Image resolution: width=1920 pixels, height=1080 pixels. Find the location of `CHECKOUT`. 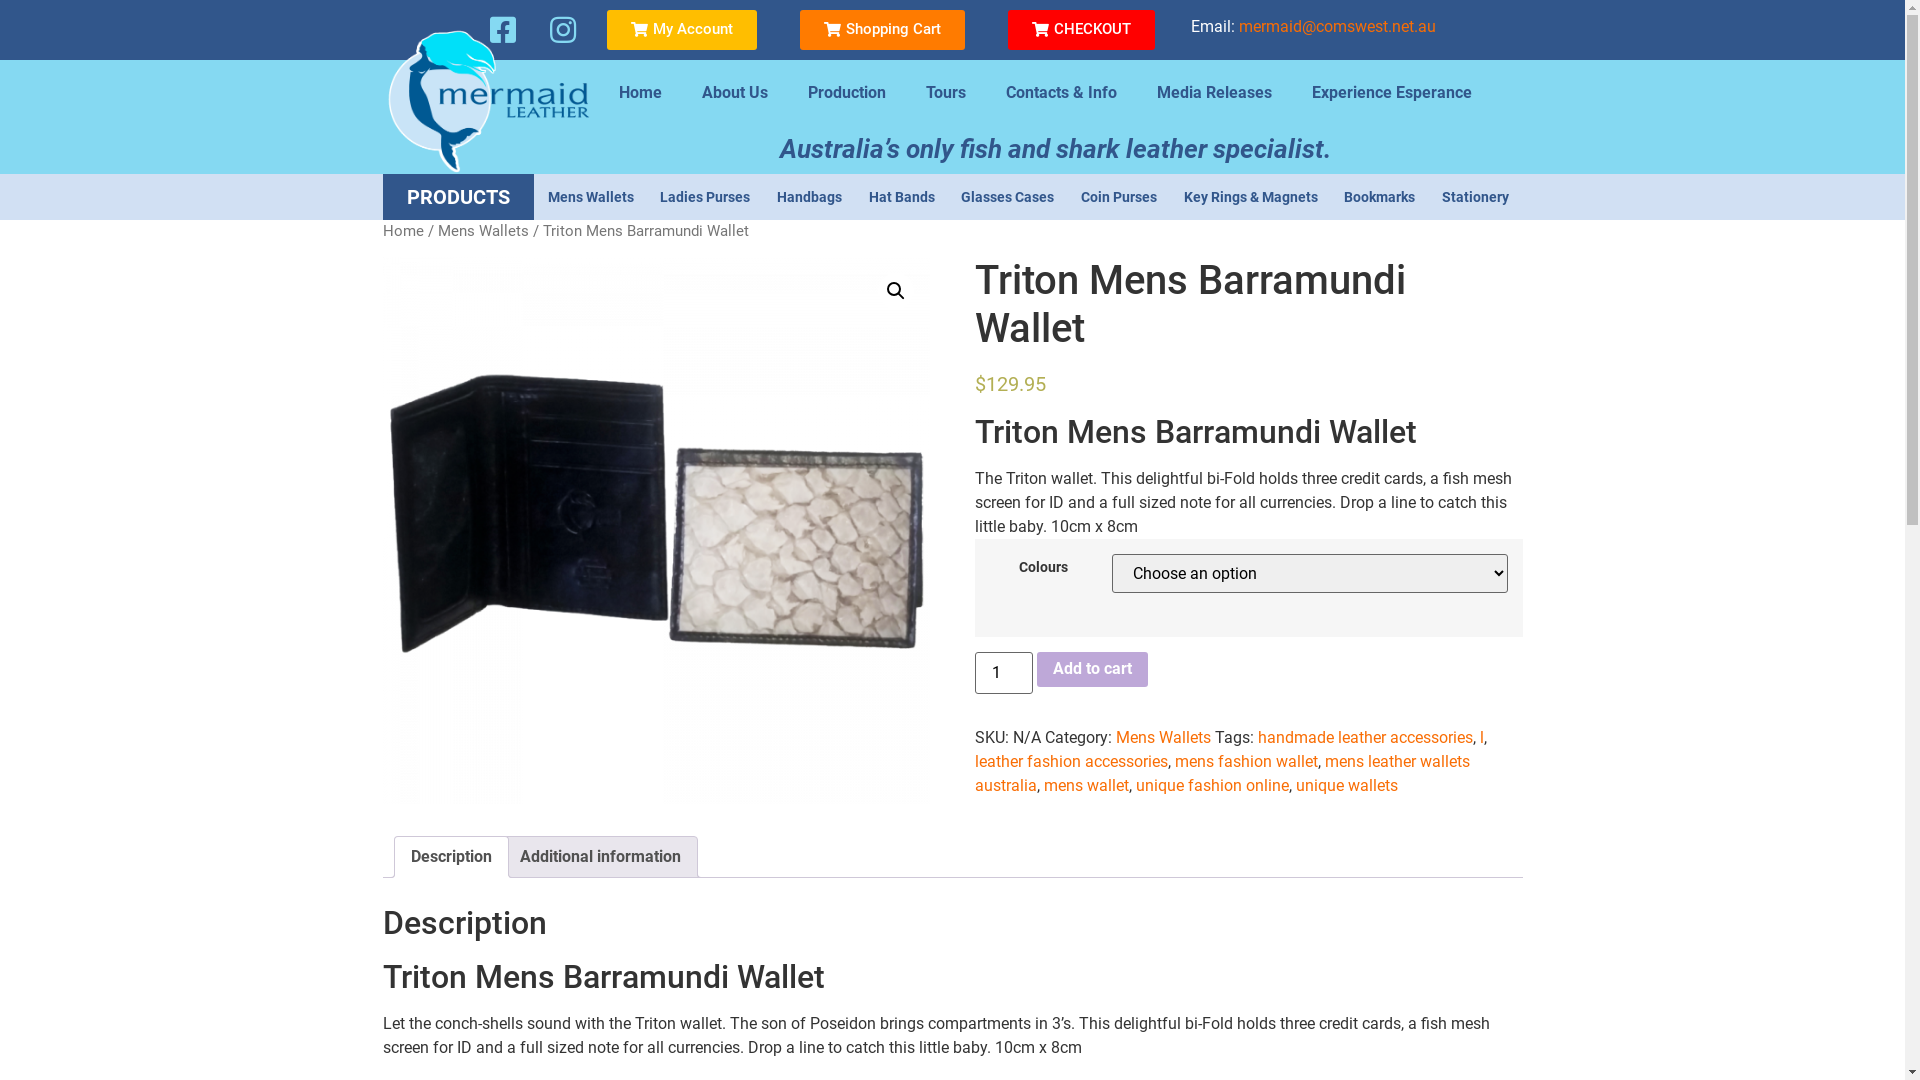

CHECKOUT is located at coordinates (1082, 30).